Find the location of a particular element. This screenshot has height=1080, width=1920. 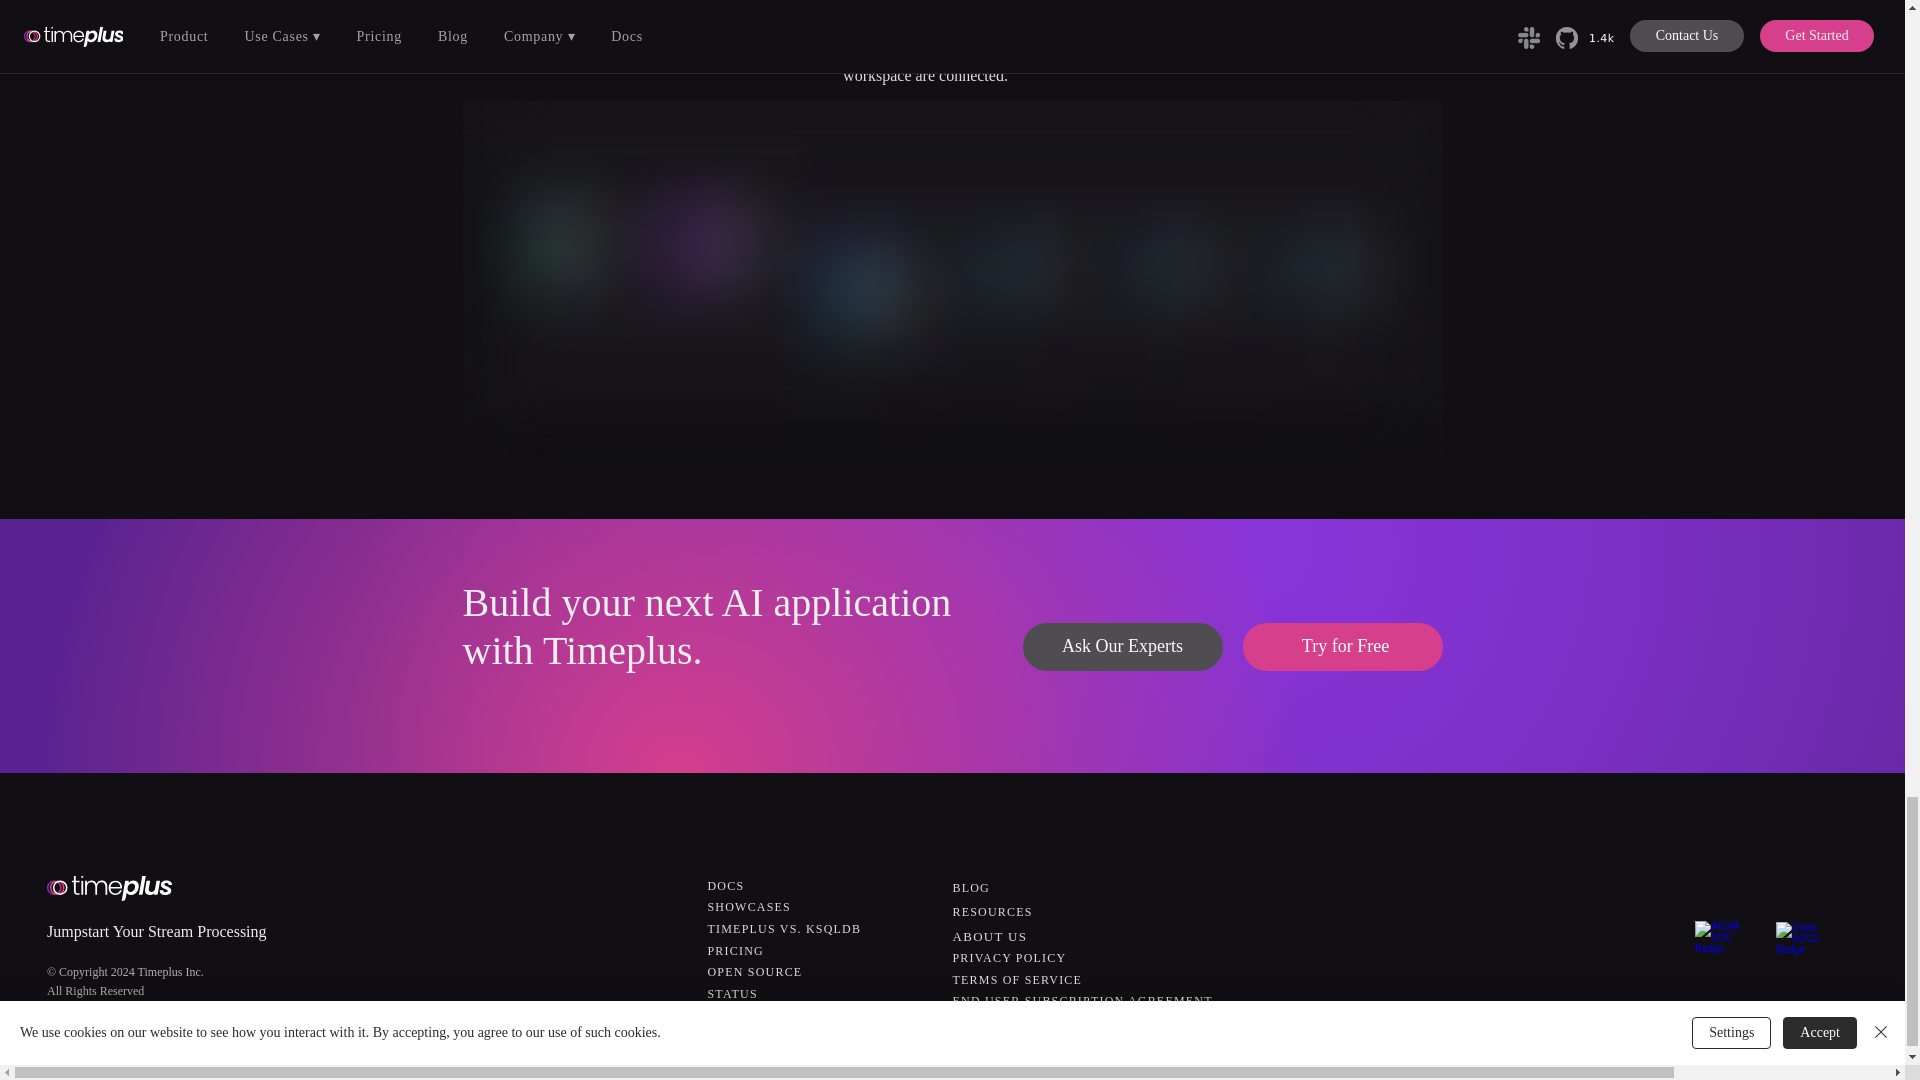

SHOWCASES is located at coordinates (750, 906).